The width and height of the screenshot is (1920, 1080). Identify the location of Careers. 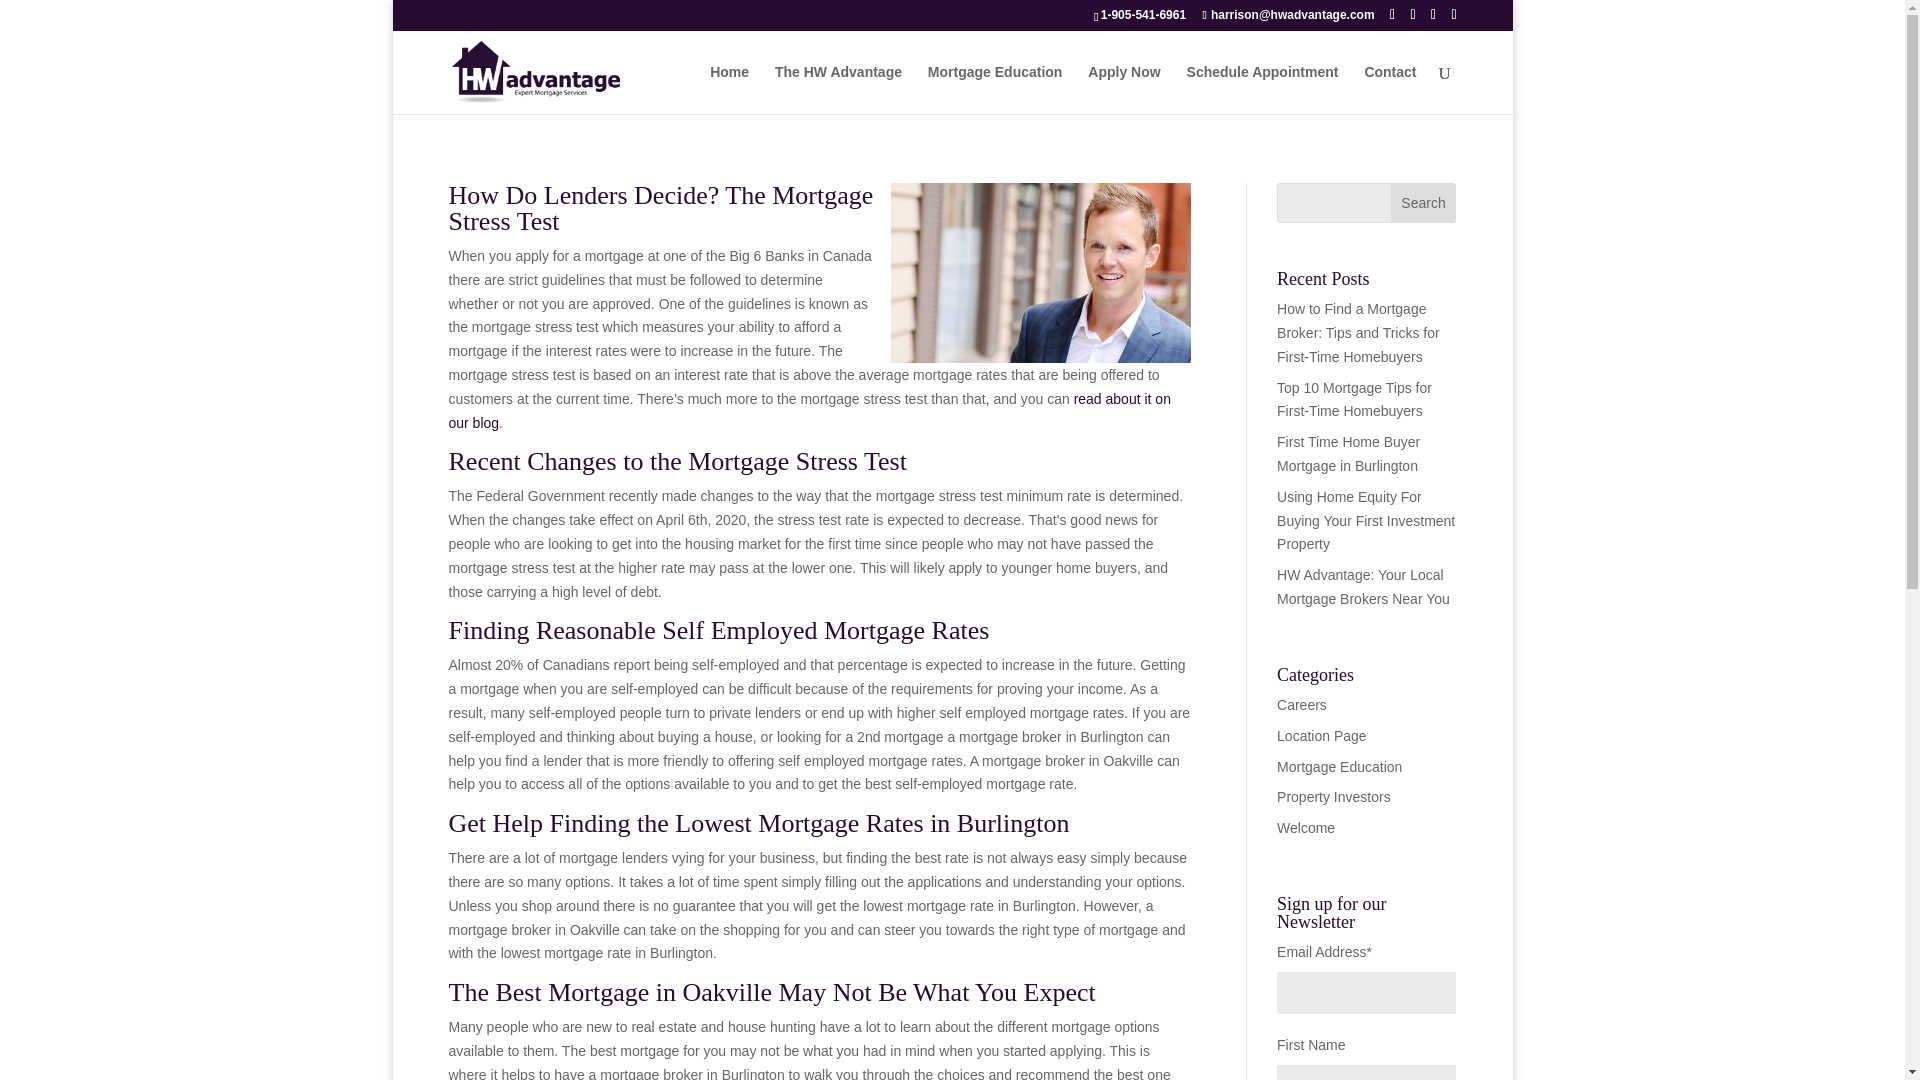
(1301, 704).